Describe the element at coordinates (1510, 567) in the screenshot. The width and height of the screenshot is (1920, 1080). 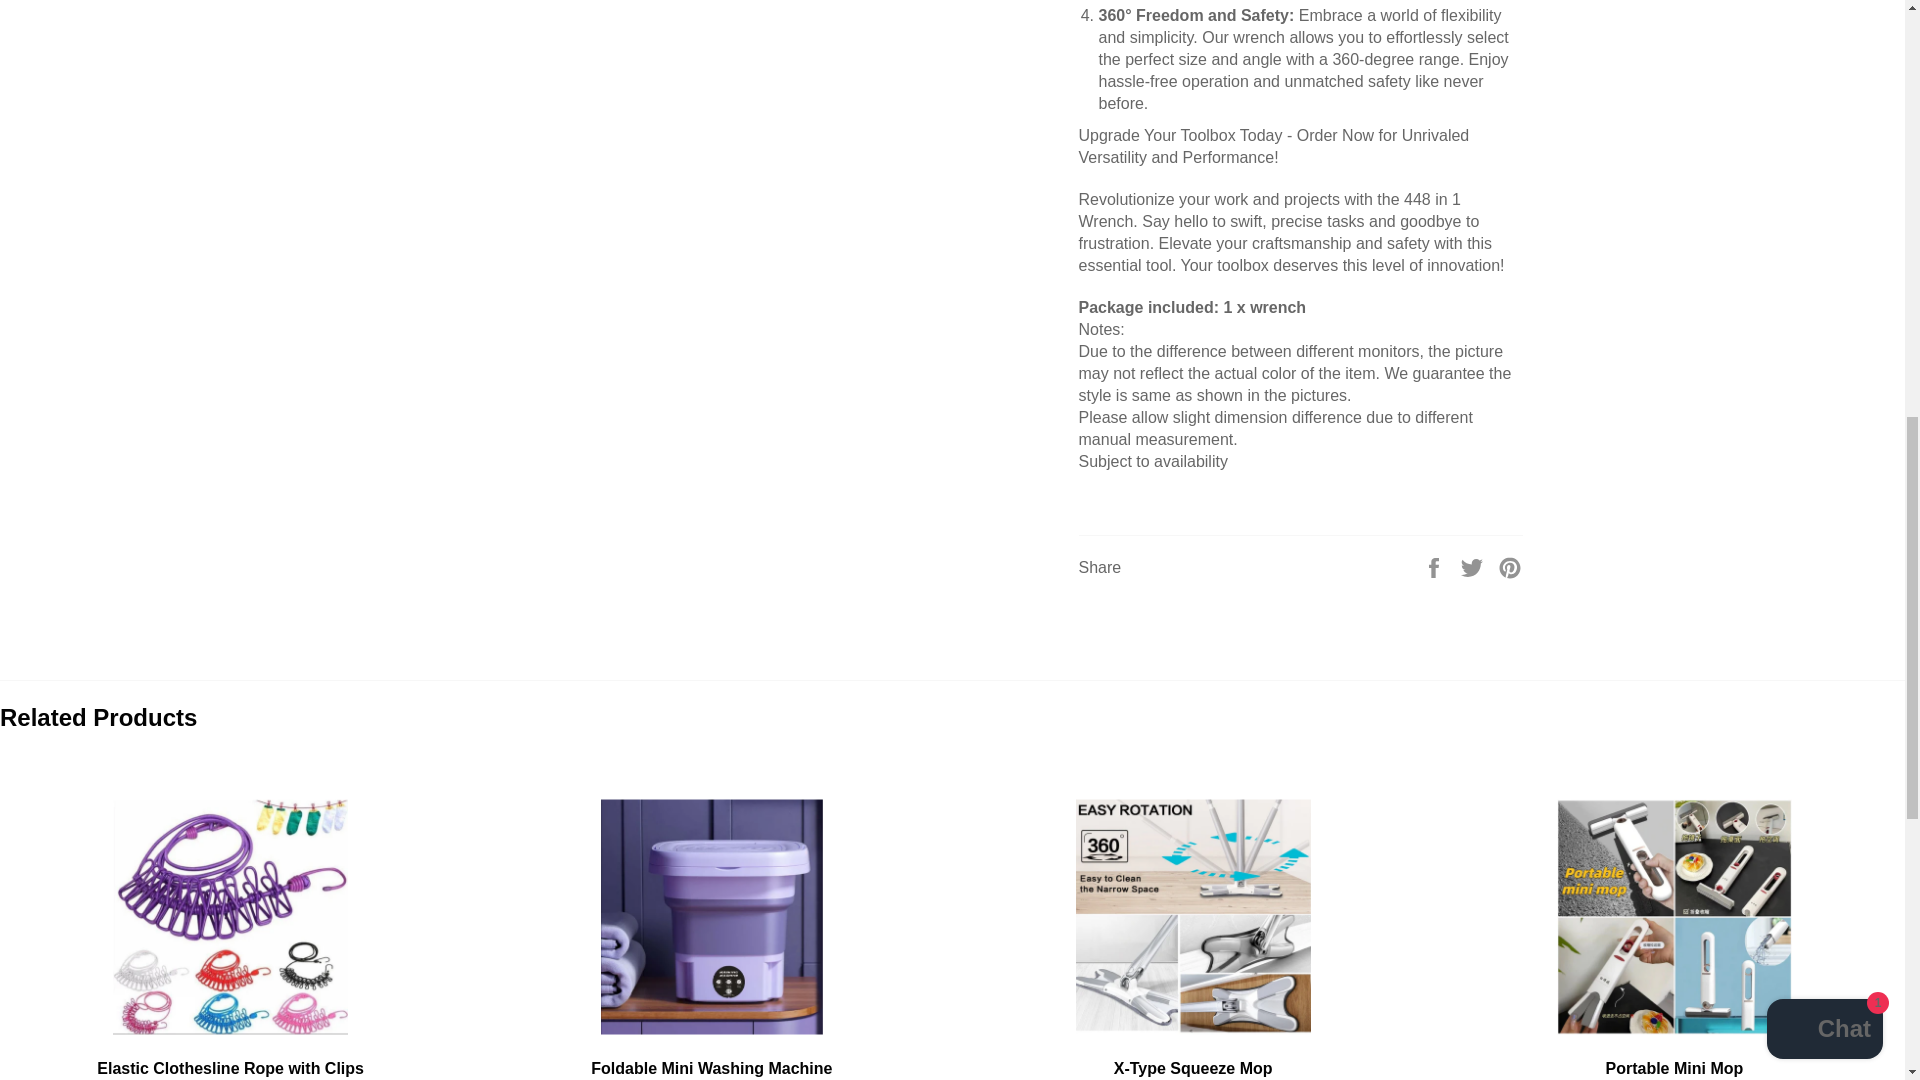
I see `Pin on Pinterest` at that location.